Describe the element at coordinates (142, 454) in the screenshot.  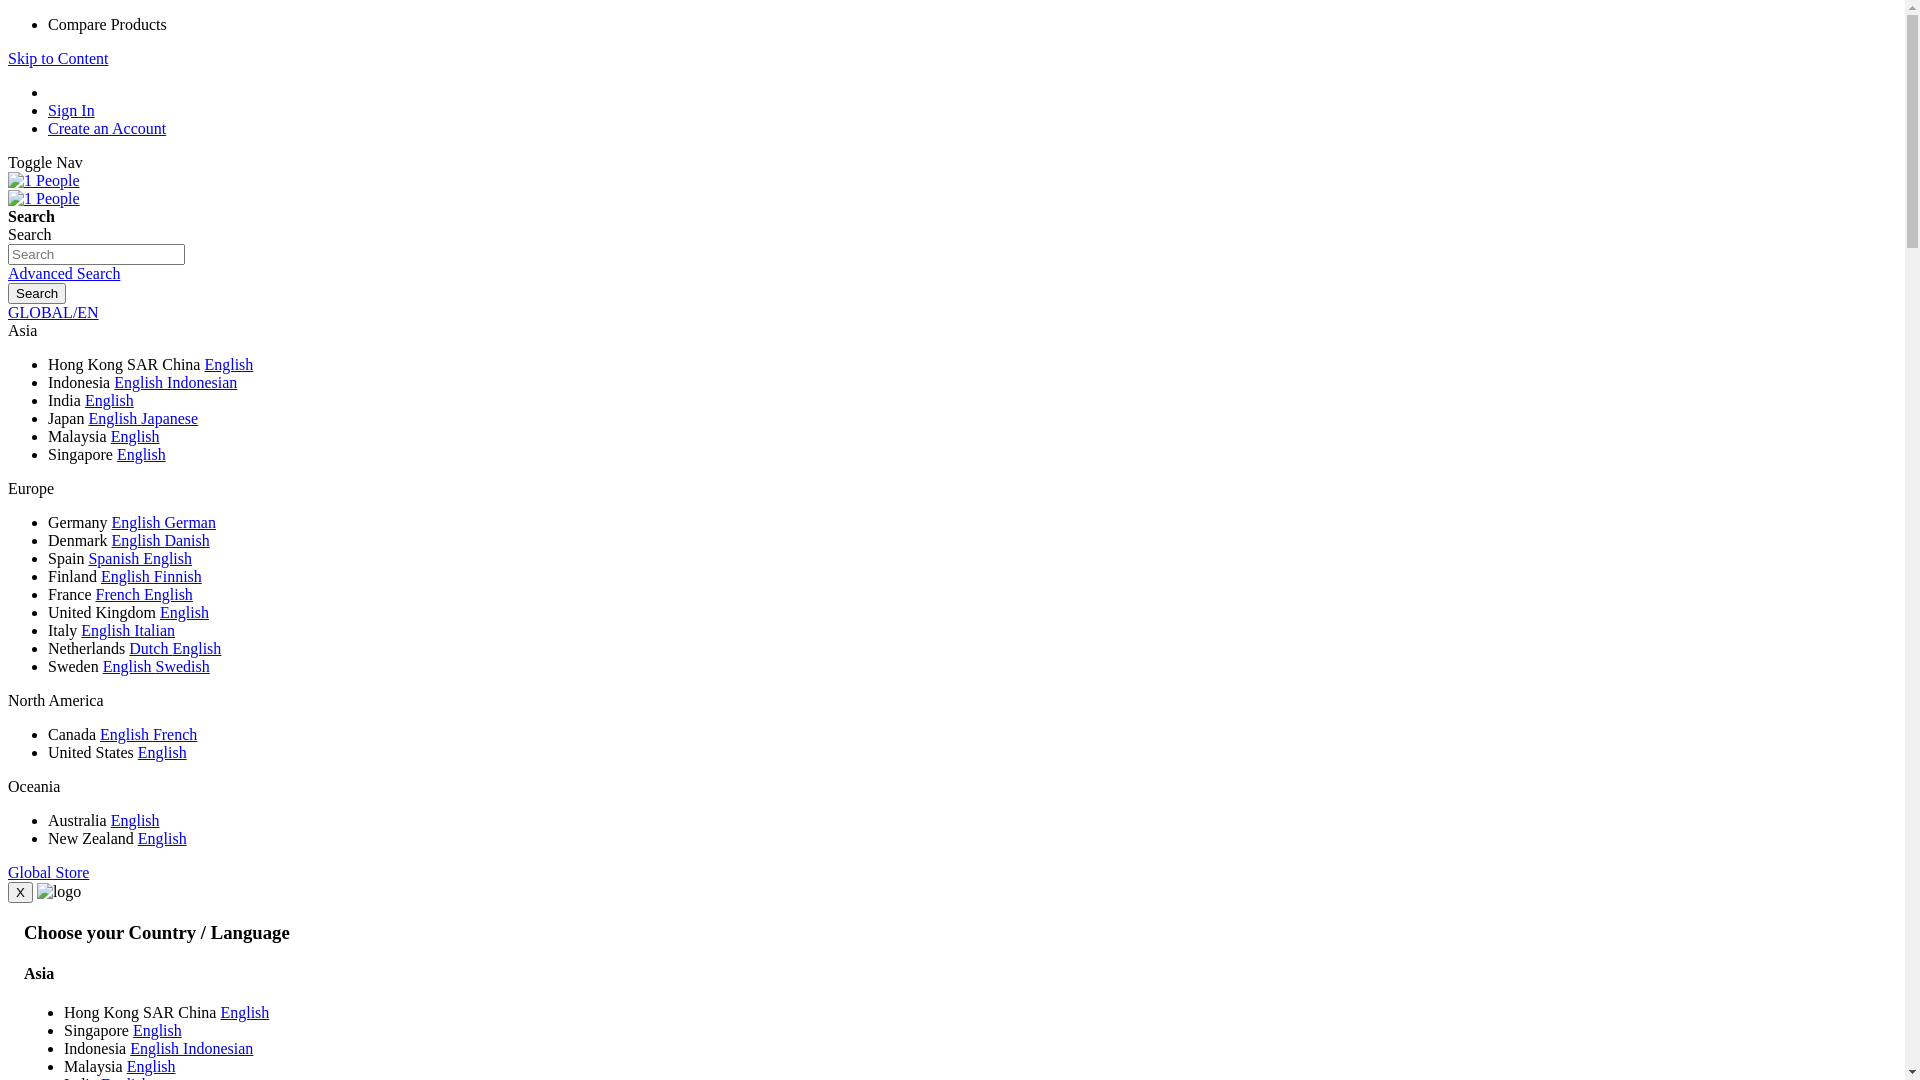
I see `English` at that location.